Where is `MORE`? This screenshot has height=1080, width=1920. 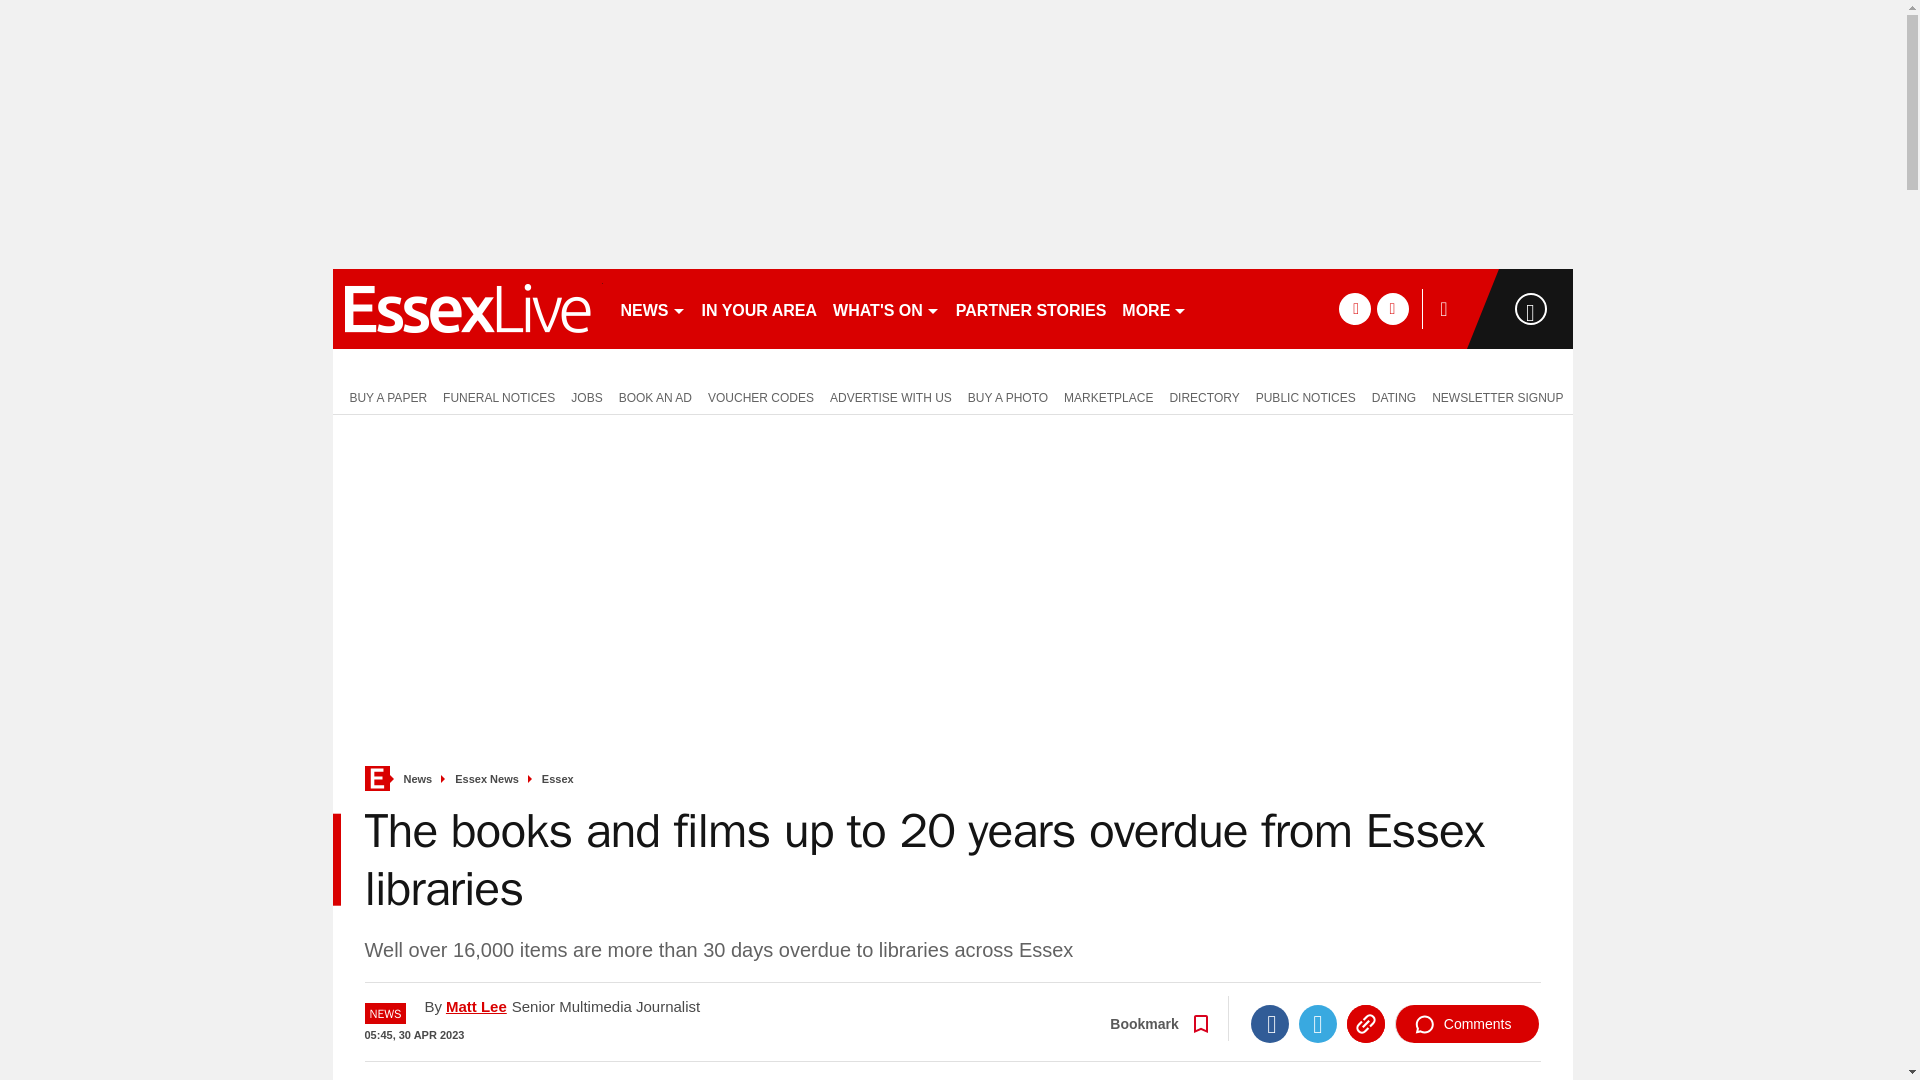
MORE is located at coordinates (1154, 308).